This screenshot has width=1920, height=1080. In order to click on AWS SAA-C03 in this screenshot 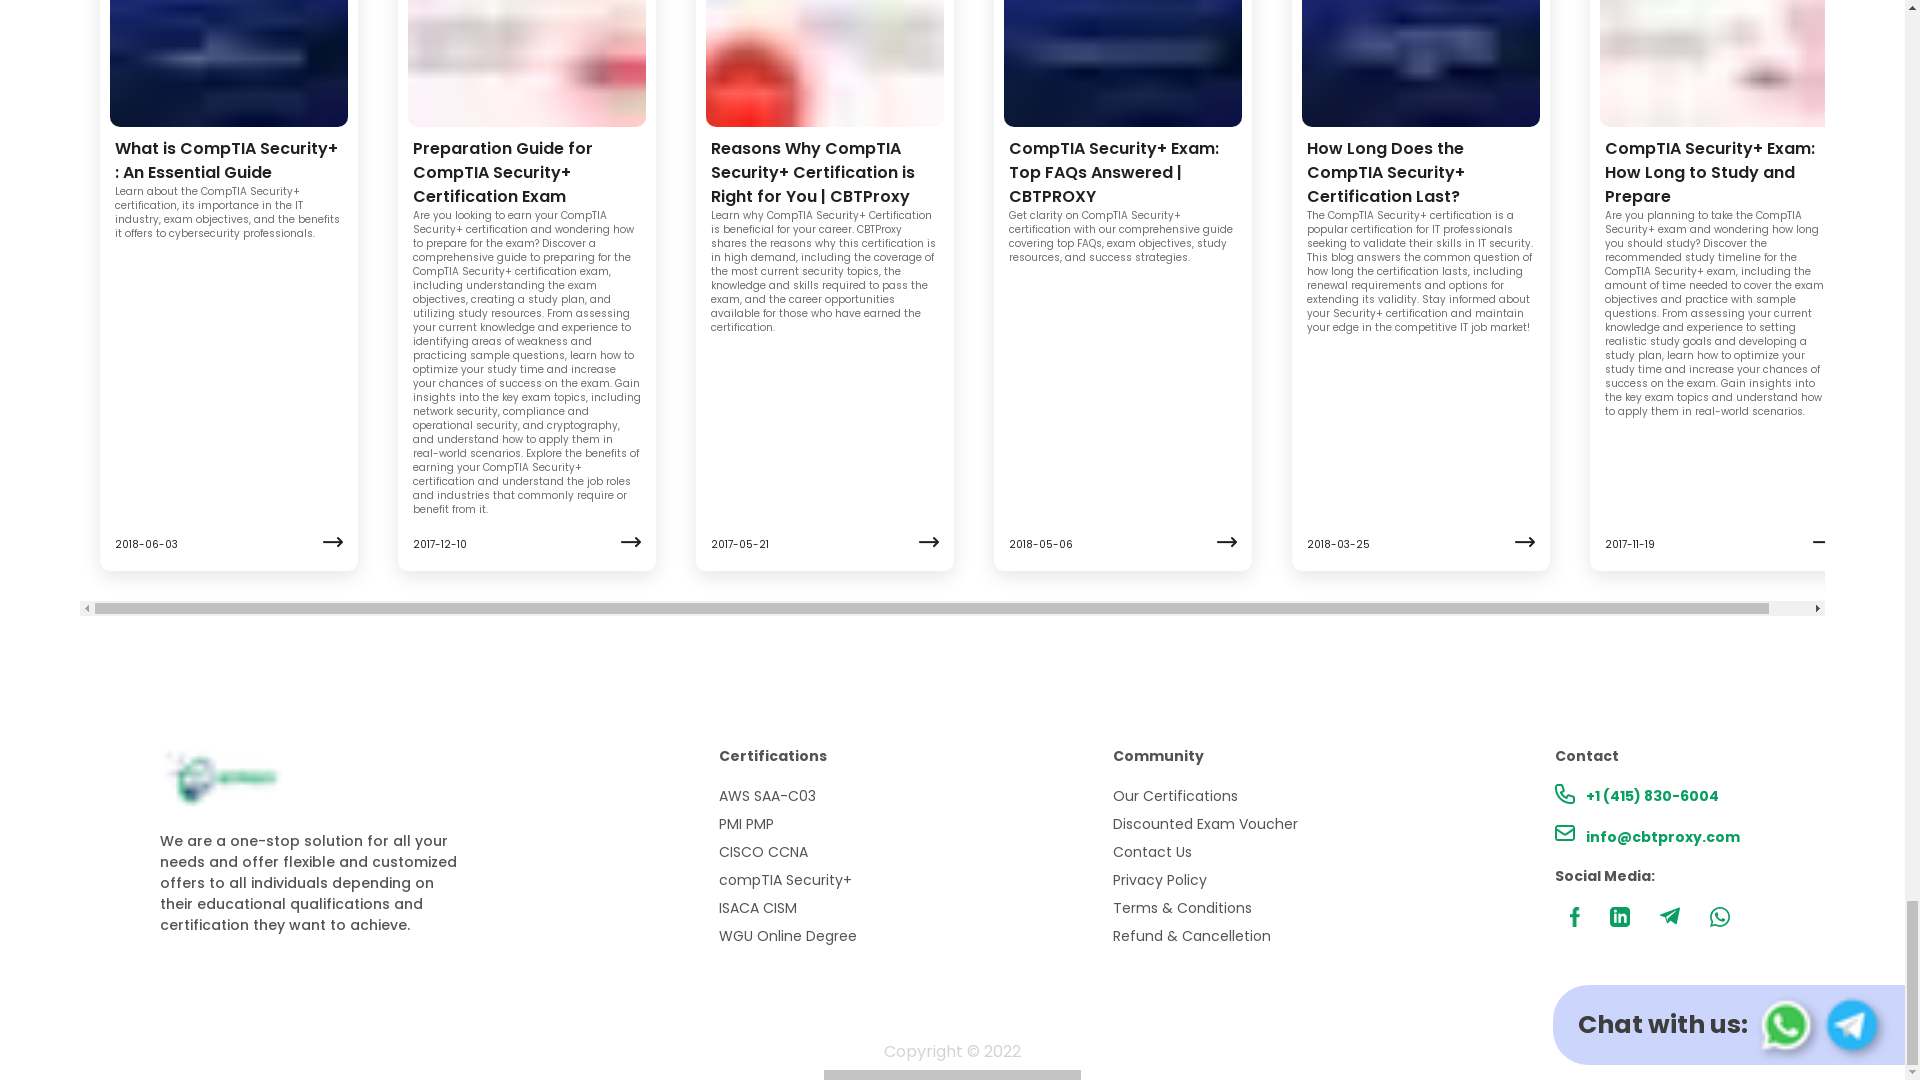, I will do `click(787, 796)`.